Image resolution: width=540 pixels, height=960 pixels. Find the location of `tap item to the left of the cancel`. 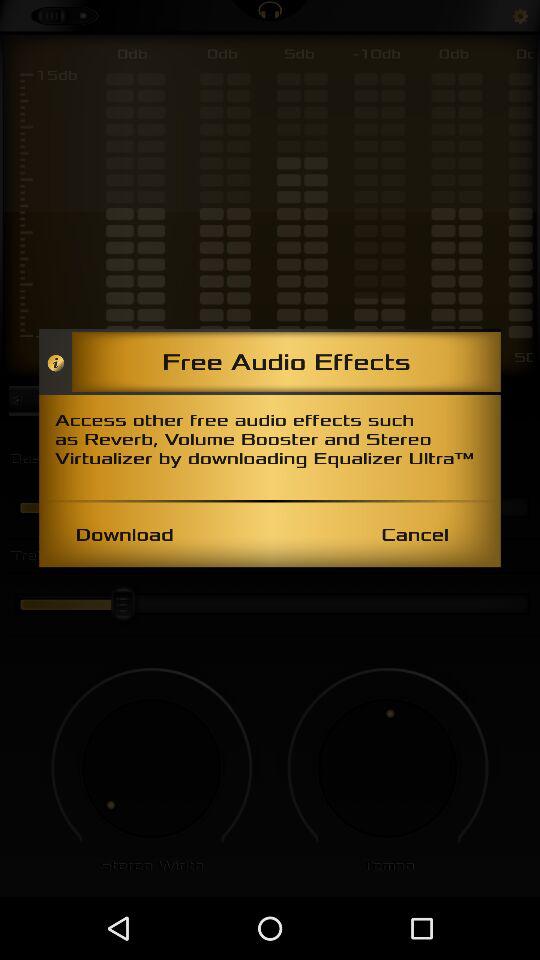

tap item to the left of the cancel is located at coordinates (124, 534).